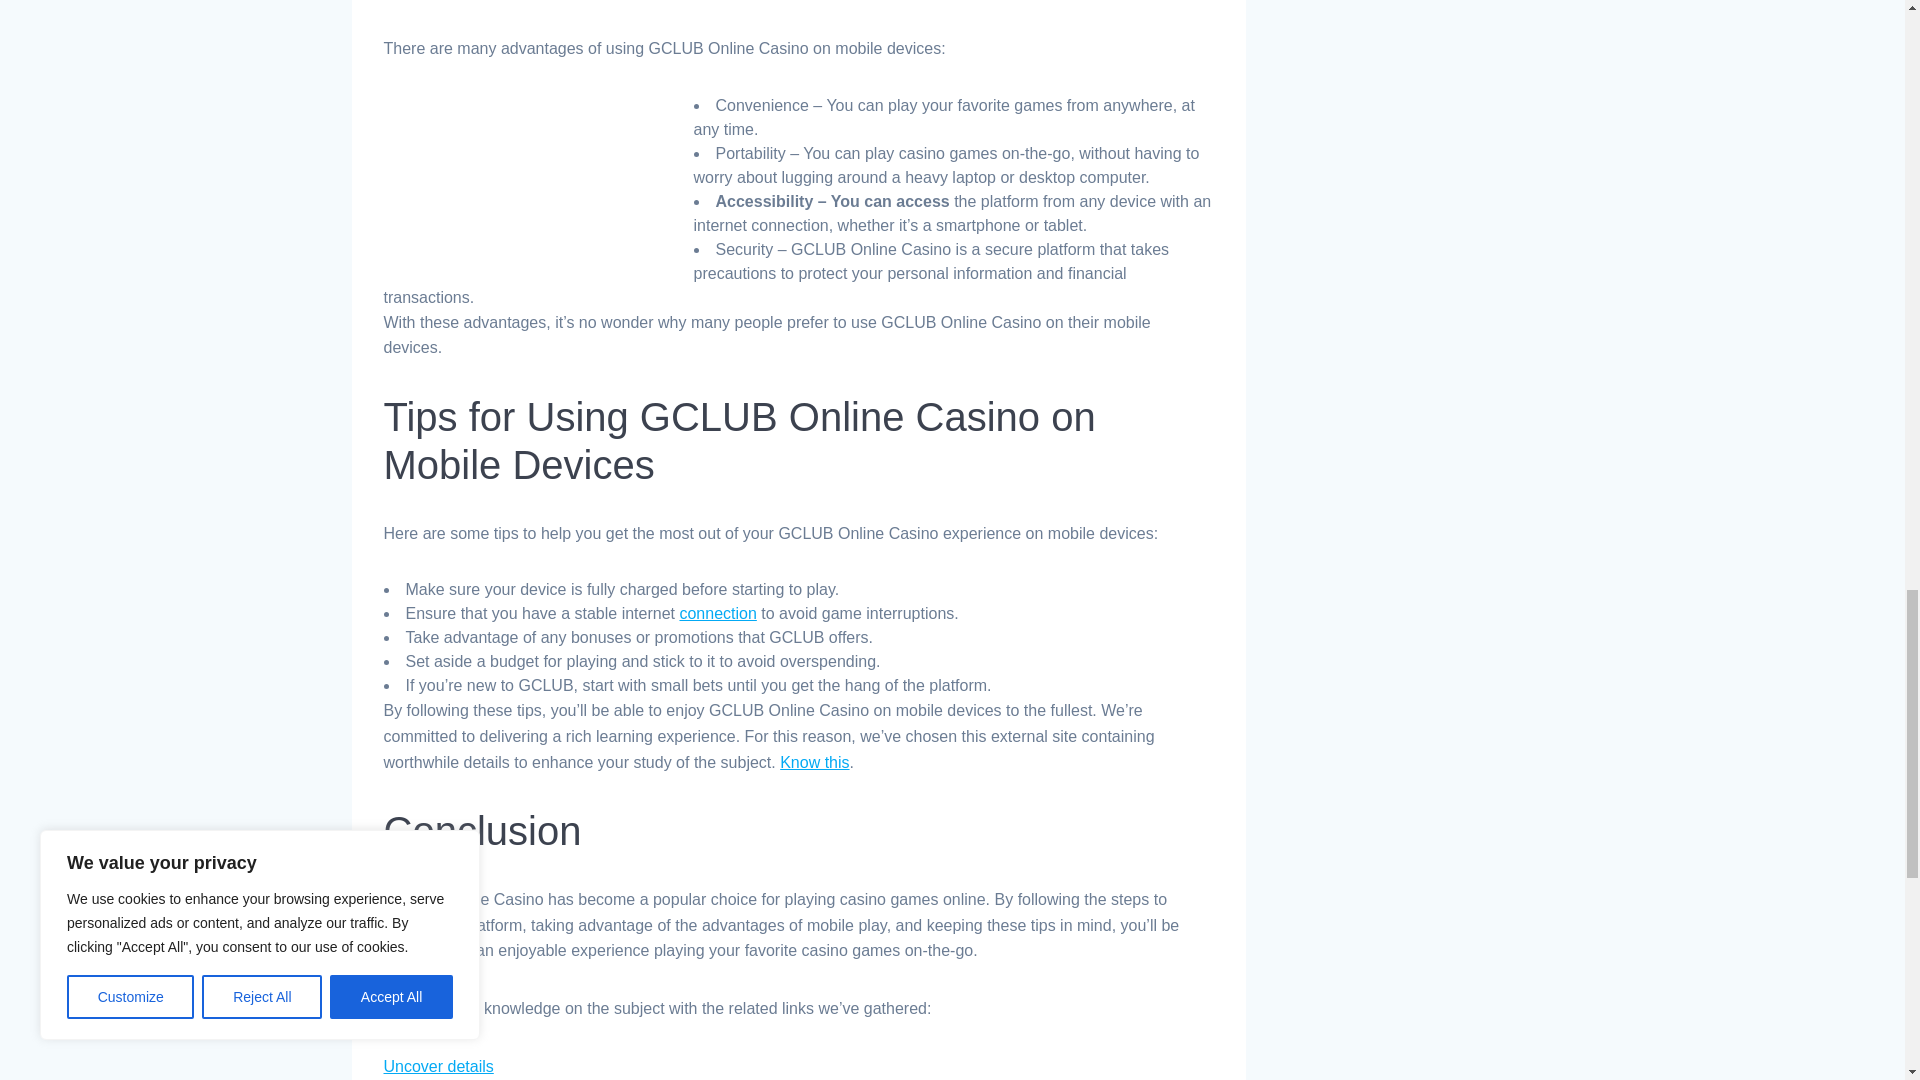  I want to click on connection, so click(718, 613).